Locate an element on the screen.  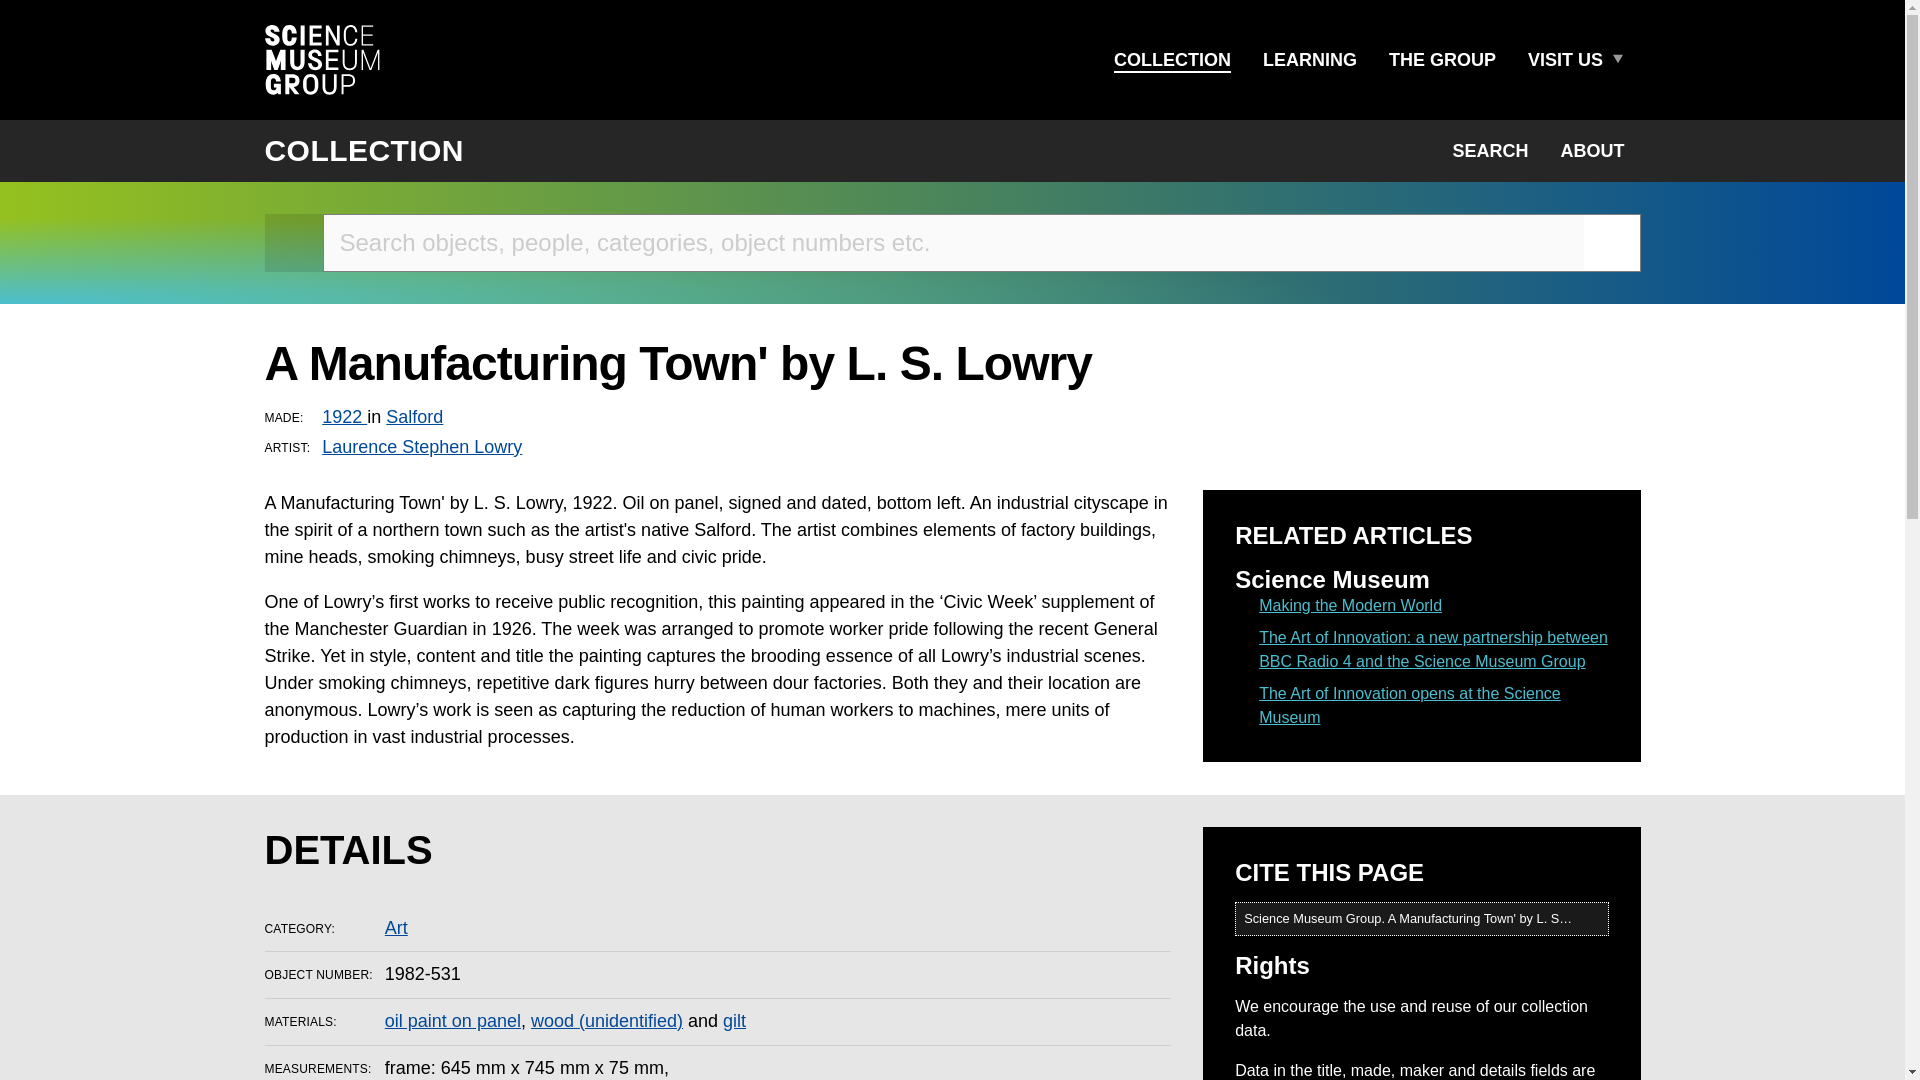
Salford is located at coordinates (414, 416).